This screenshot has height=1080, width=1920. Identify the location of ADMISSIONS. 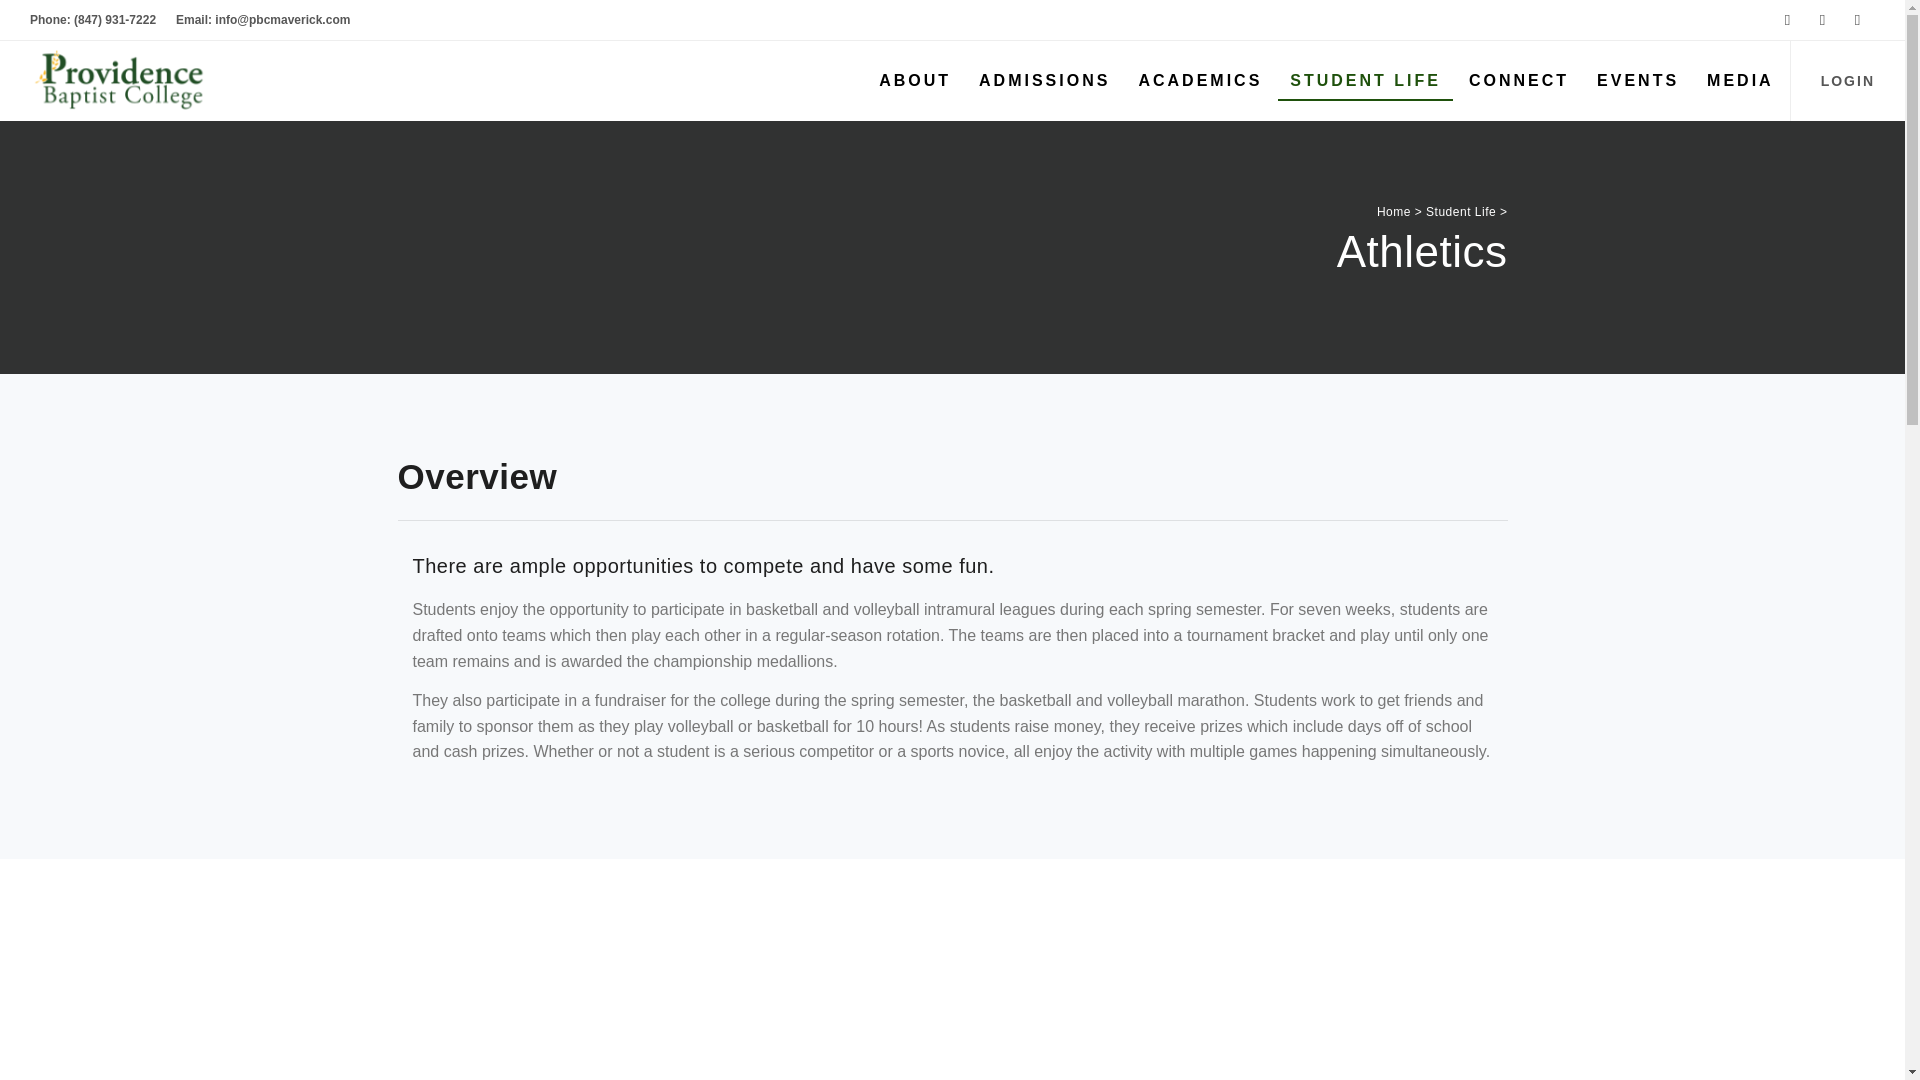
(1044, 80).